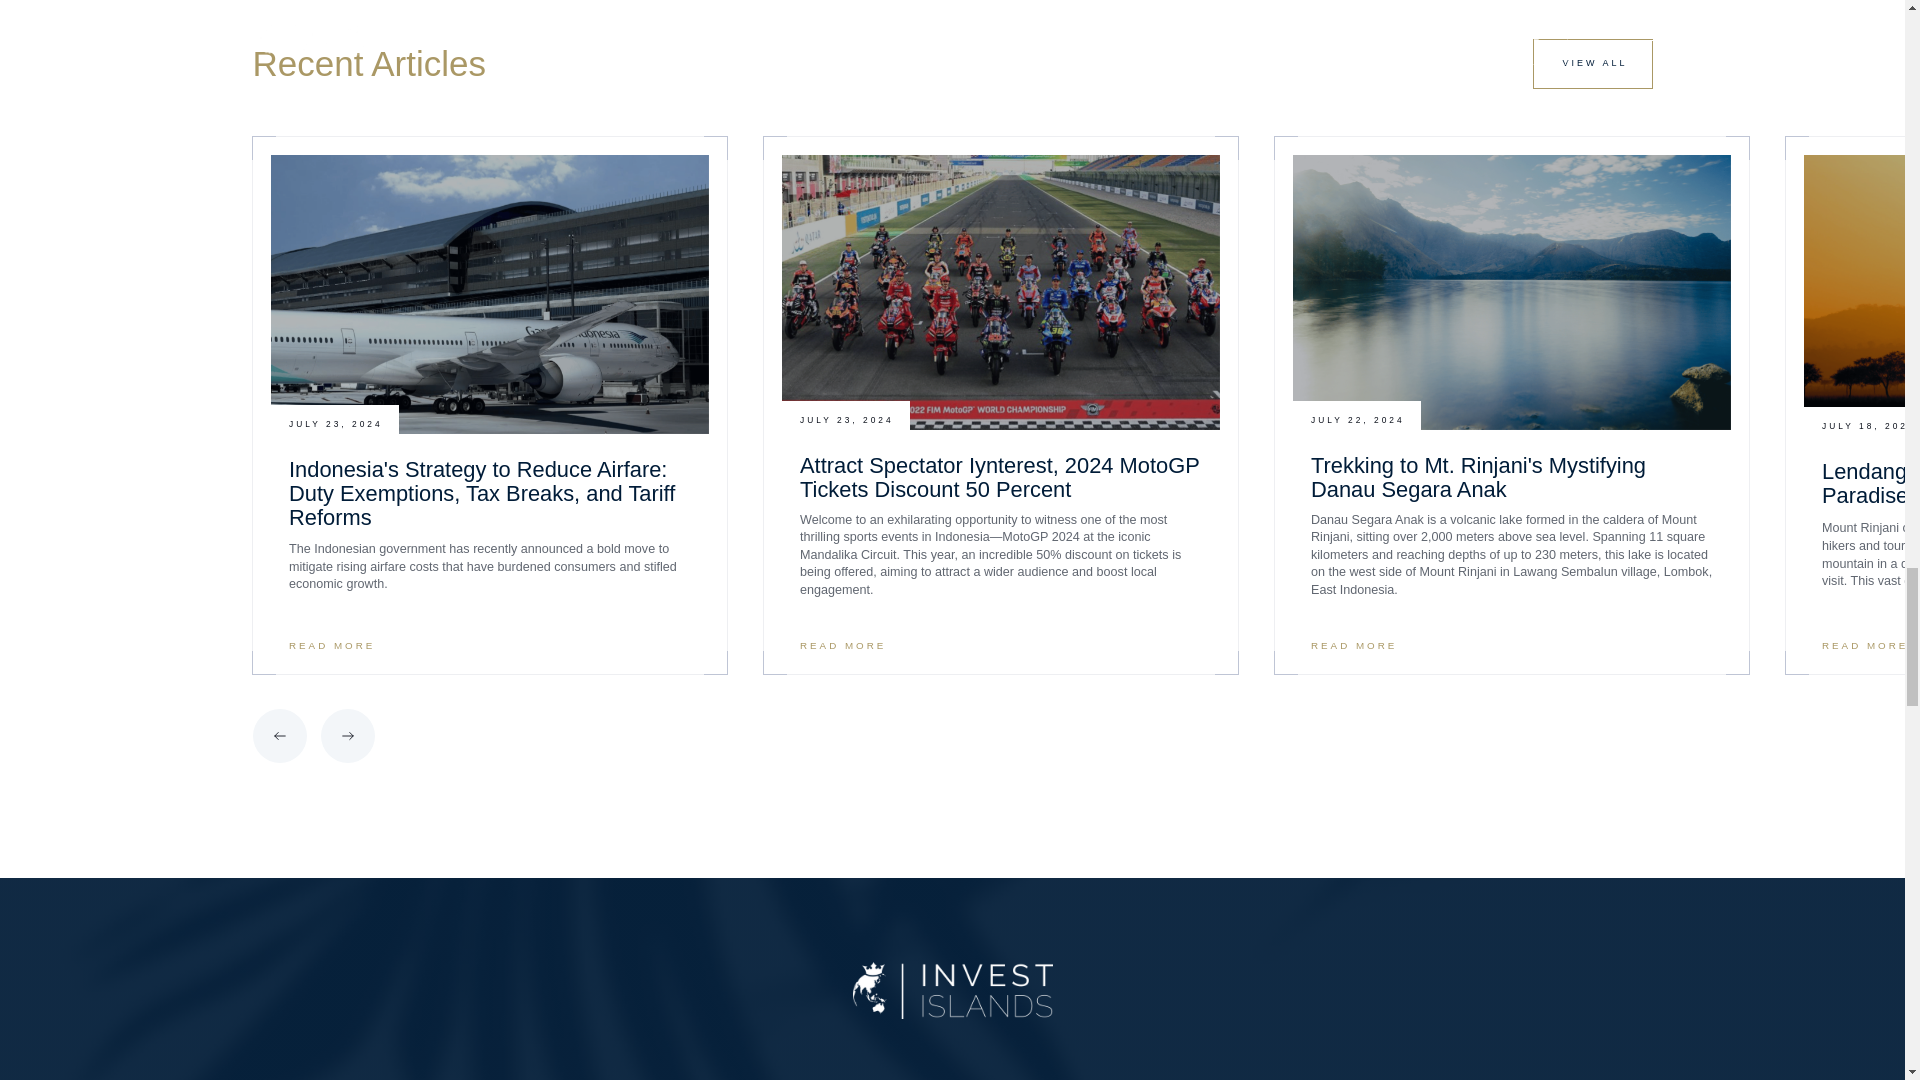 The width and height of the screenshot is (1920, 1080). Describe the element at coordinates (1592, 63) in the screenshot. I see `VIEW ALL` at that location.